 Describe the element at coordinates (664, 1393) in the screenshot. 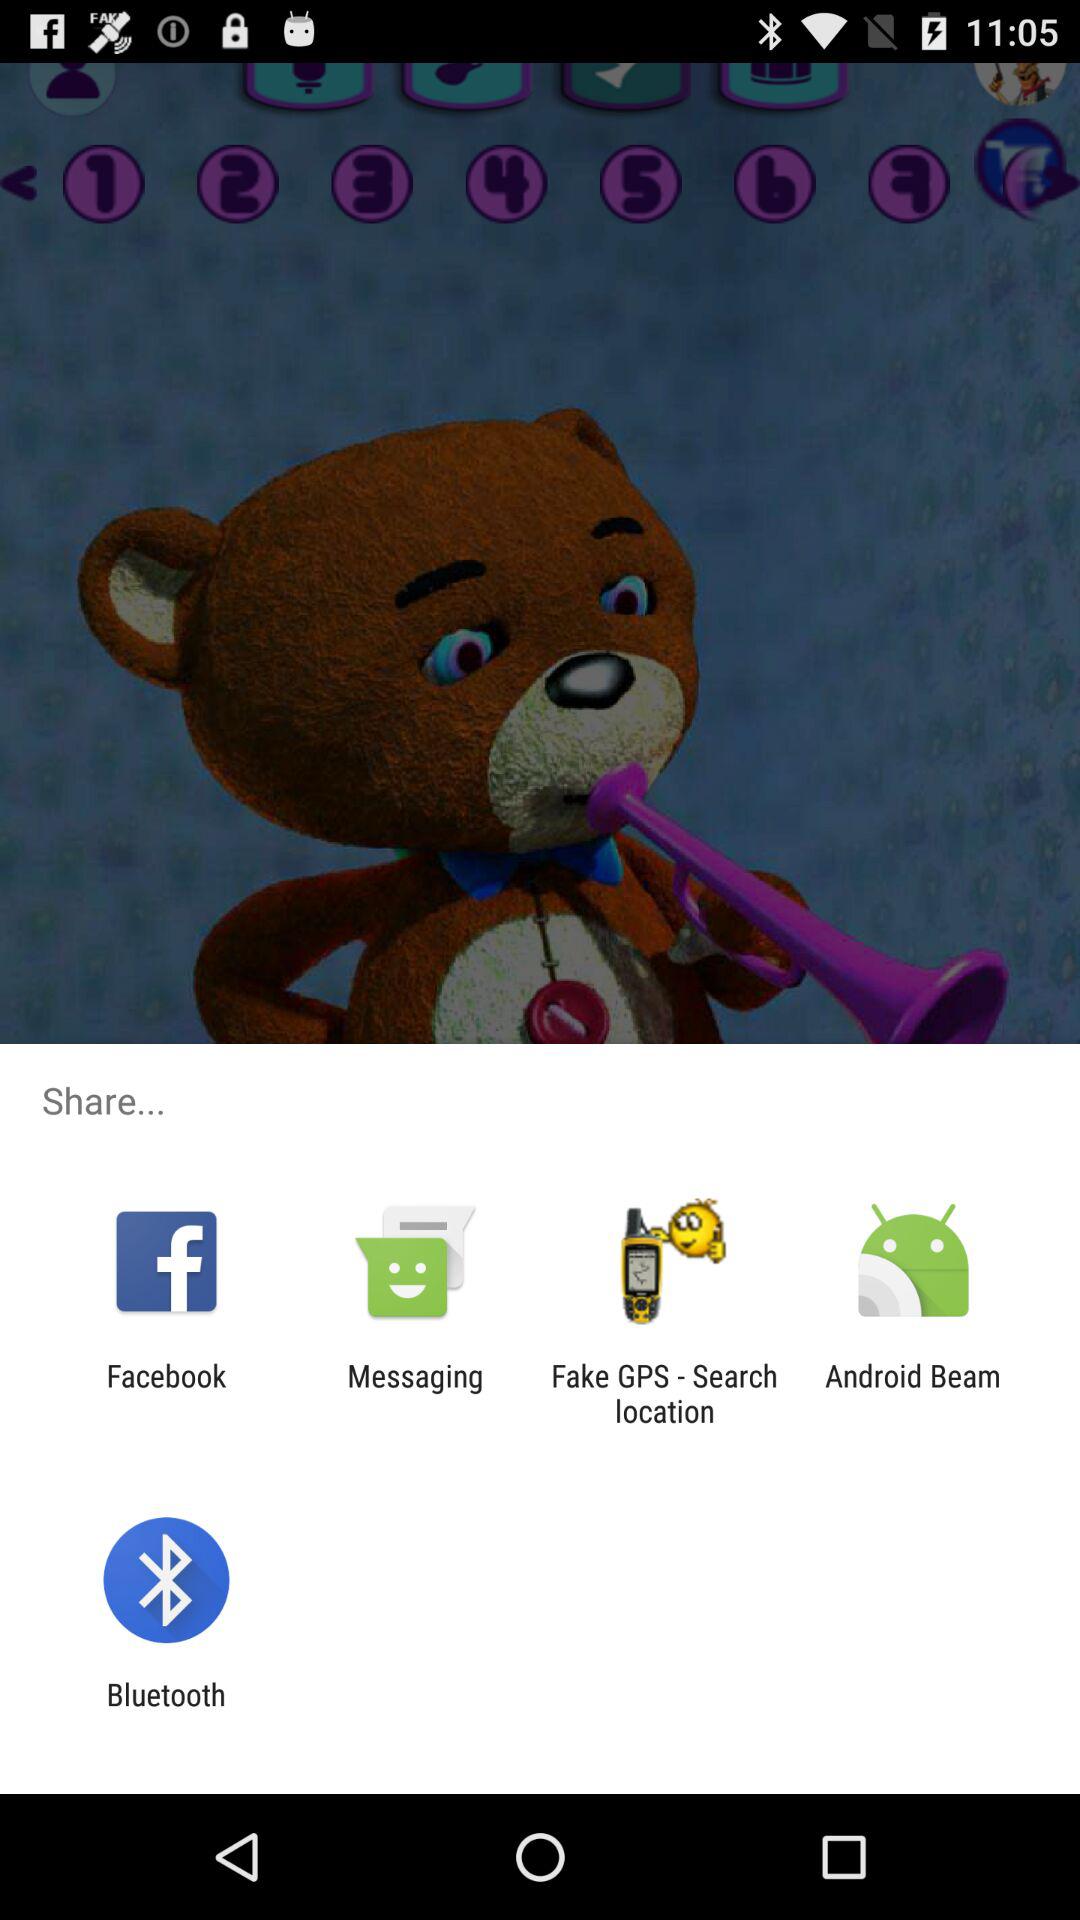

I see `scroll until fake gps search` at that location.